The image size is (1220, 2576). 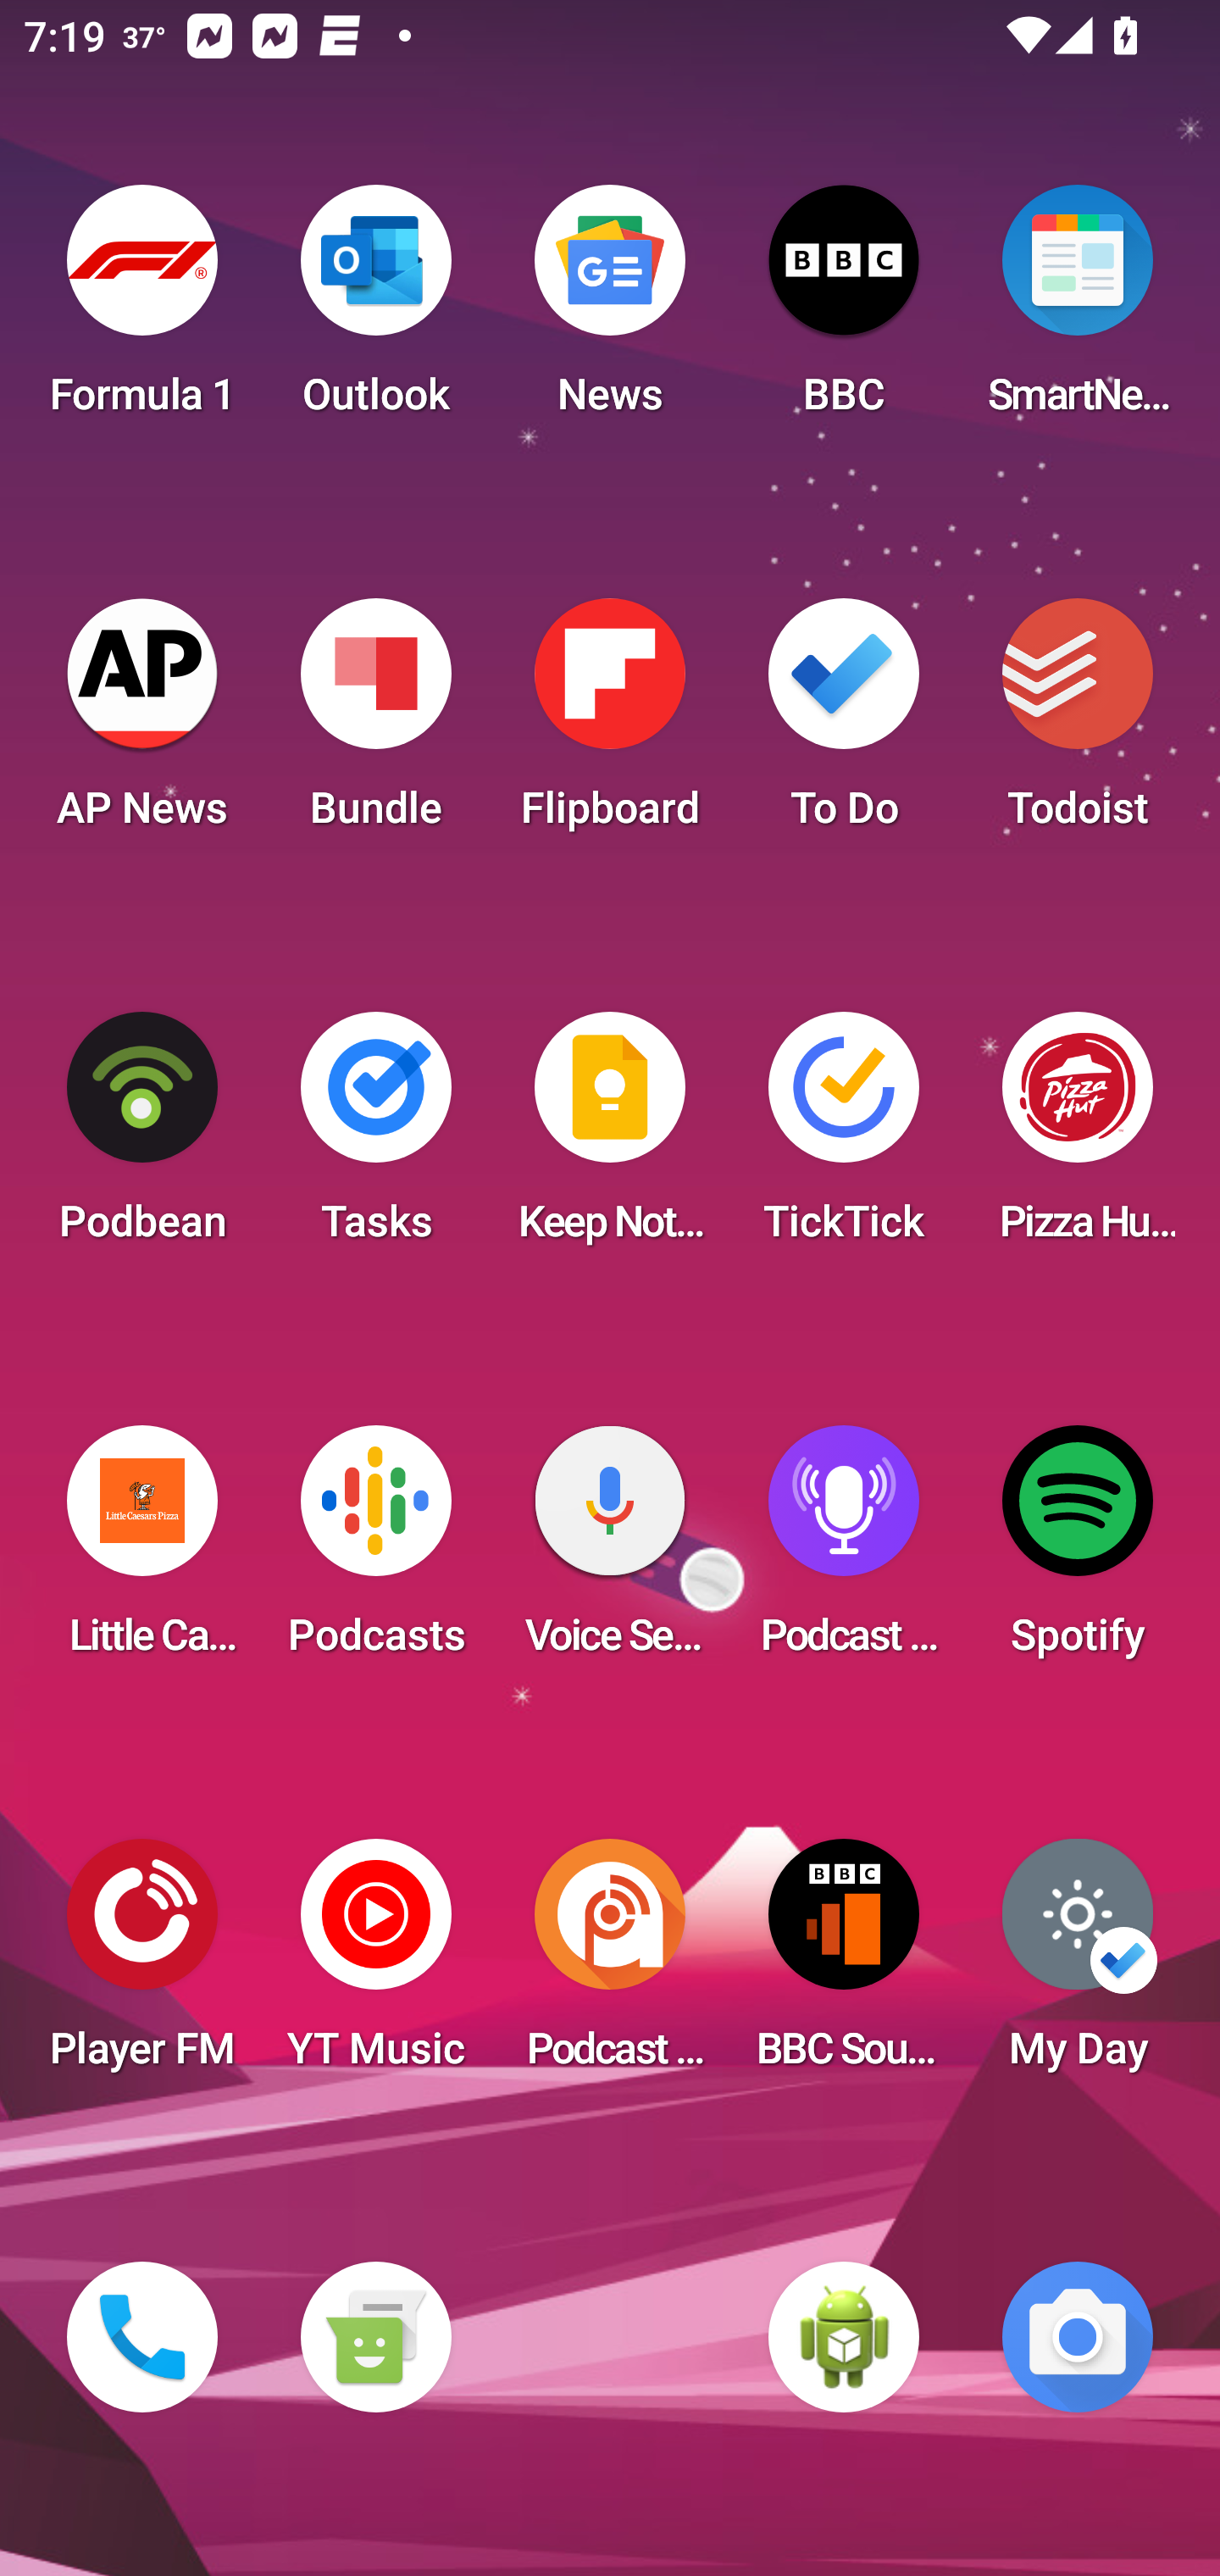 What do you see at coordinates (375, 1551) in the screenshot?
I see `Podcasts` at bounding box center [375, 1551].